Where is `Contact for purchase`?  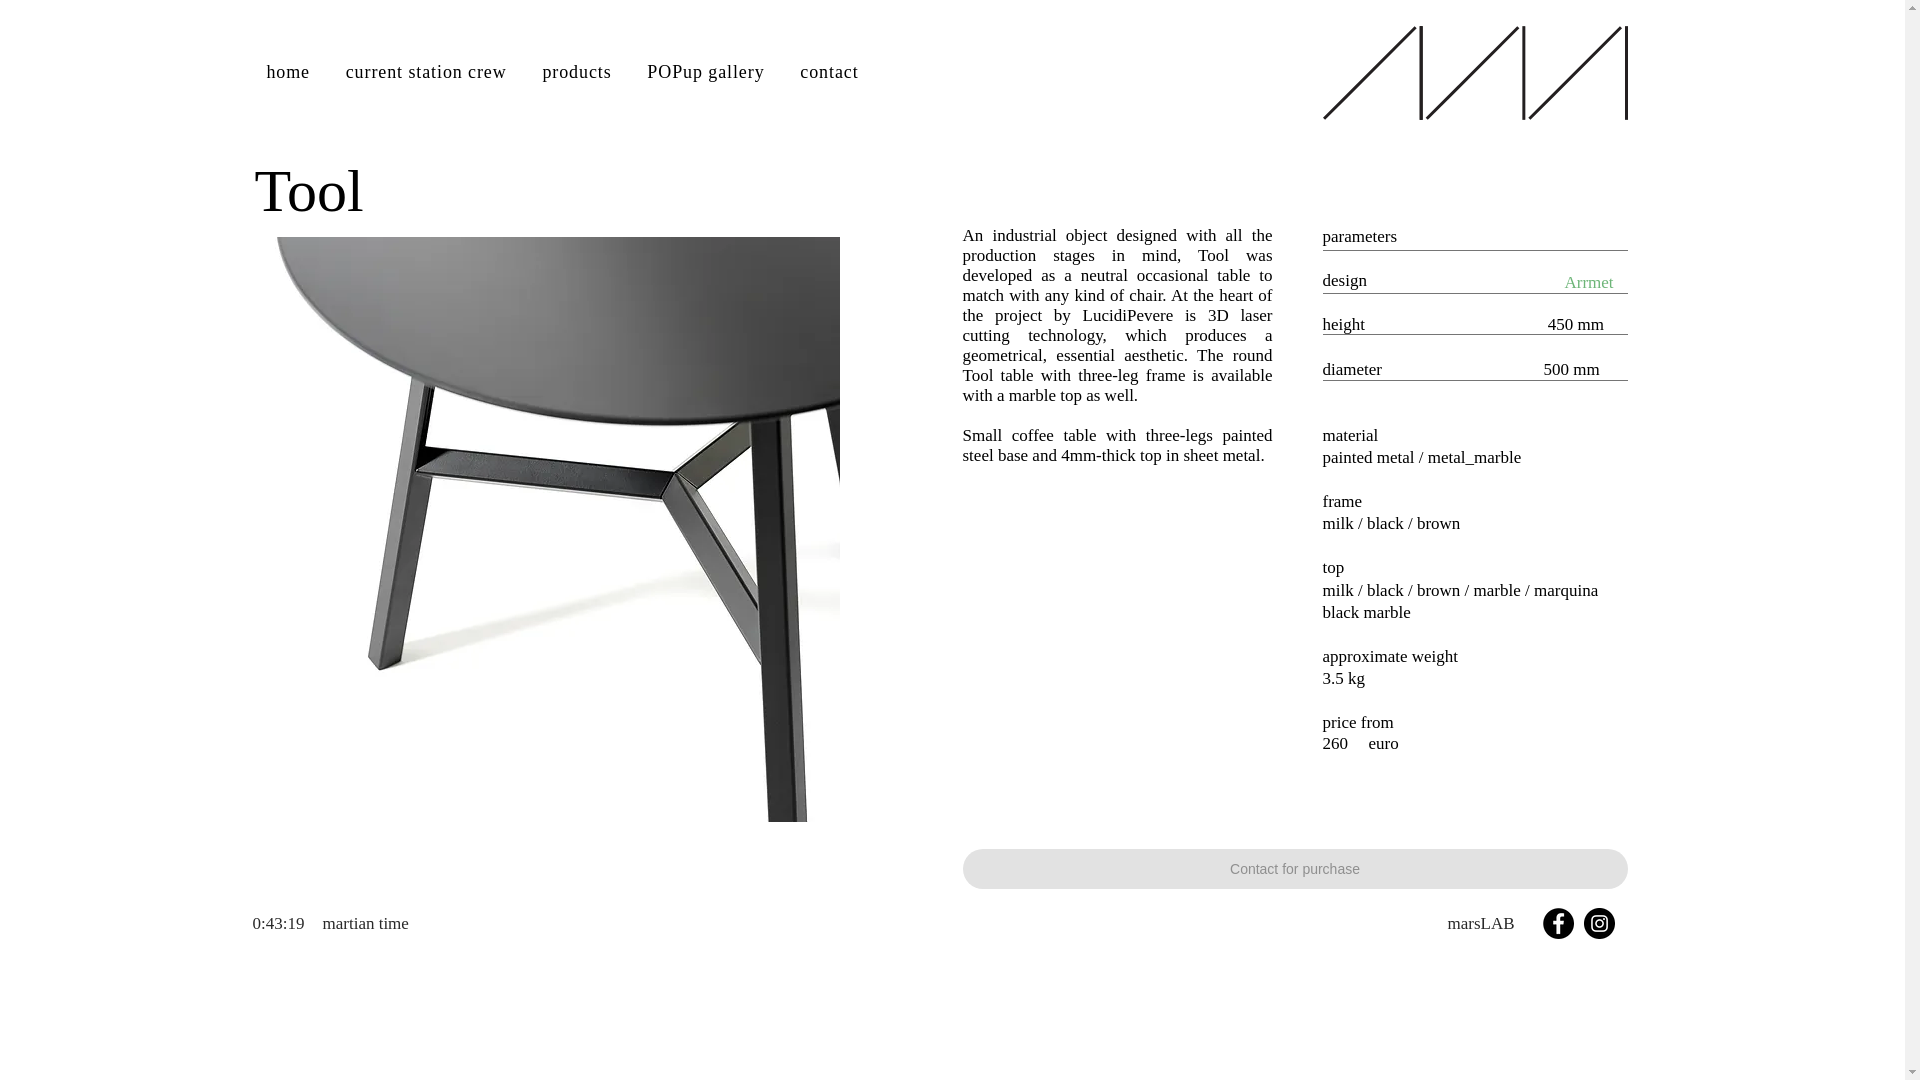
Contact for purchase is located at coordinates (1294, 868).